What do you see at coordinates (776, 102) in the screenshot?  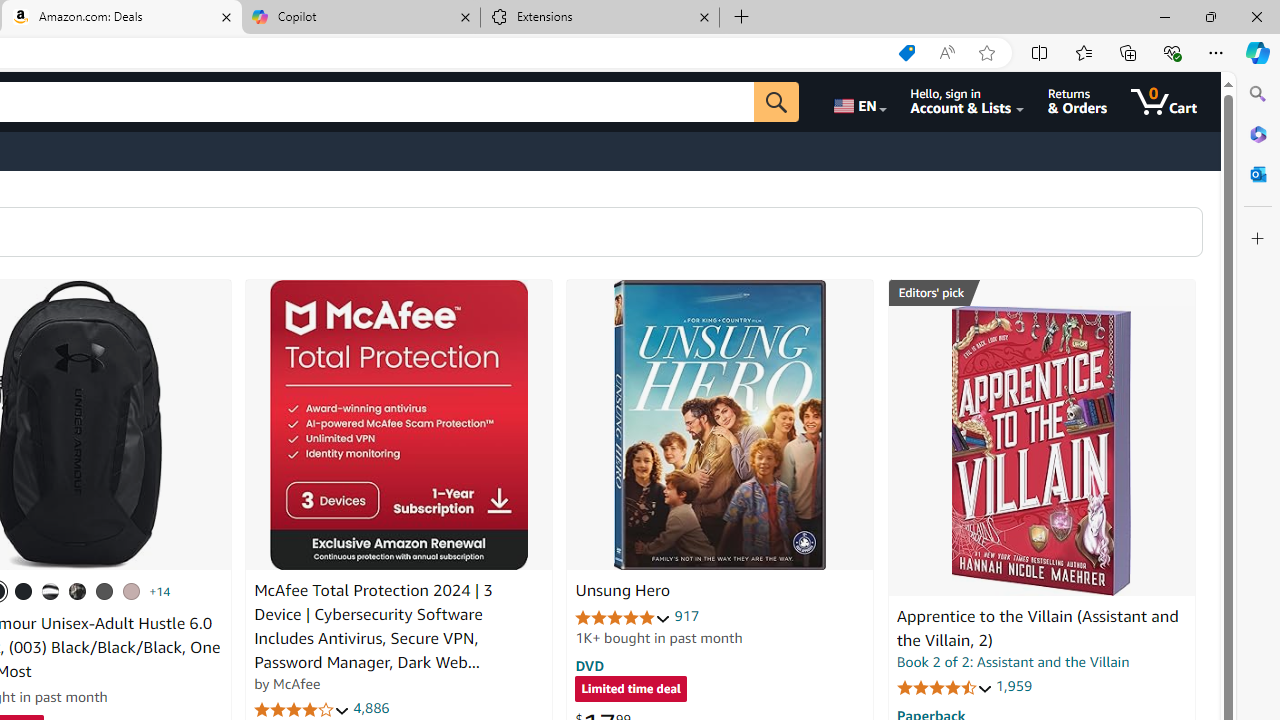 I see `Go` at bounding box center [776, 102].